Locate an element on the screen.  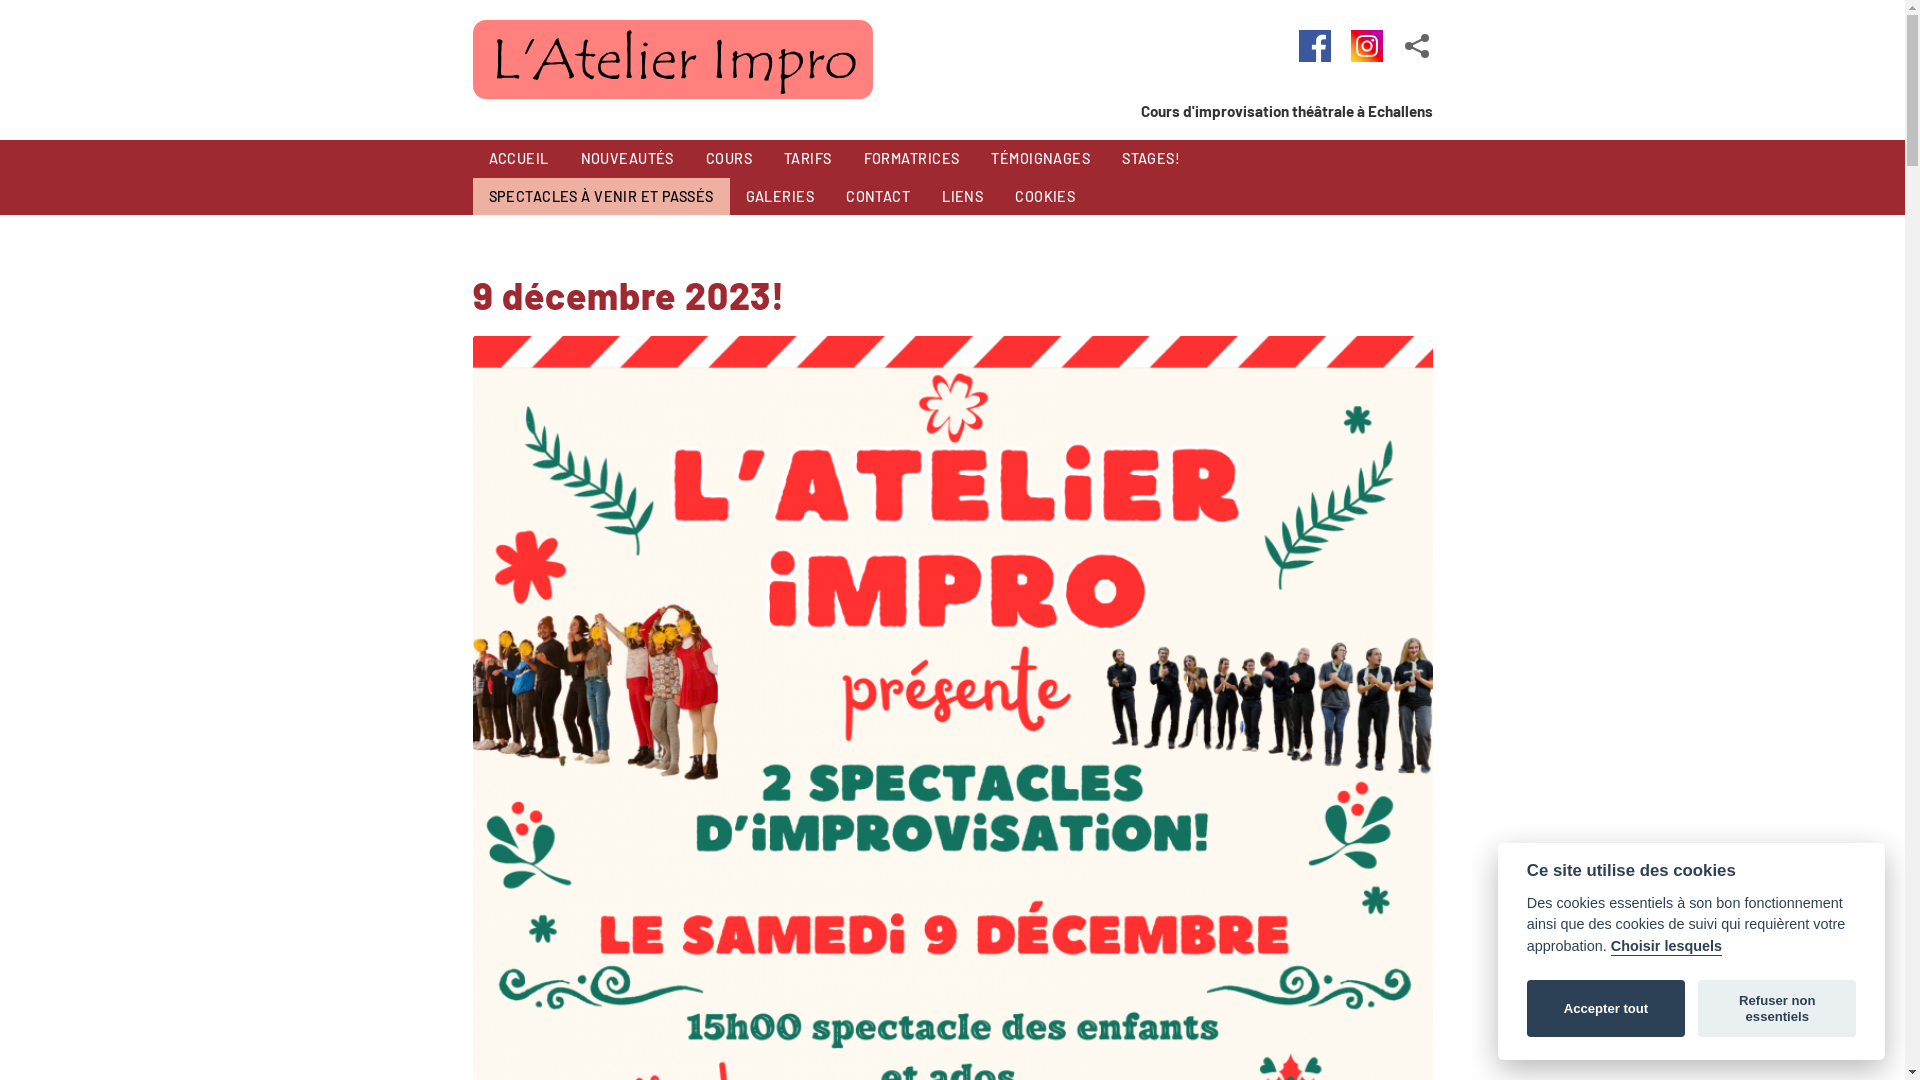
LIENS is located at coordinates (962, 197).